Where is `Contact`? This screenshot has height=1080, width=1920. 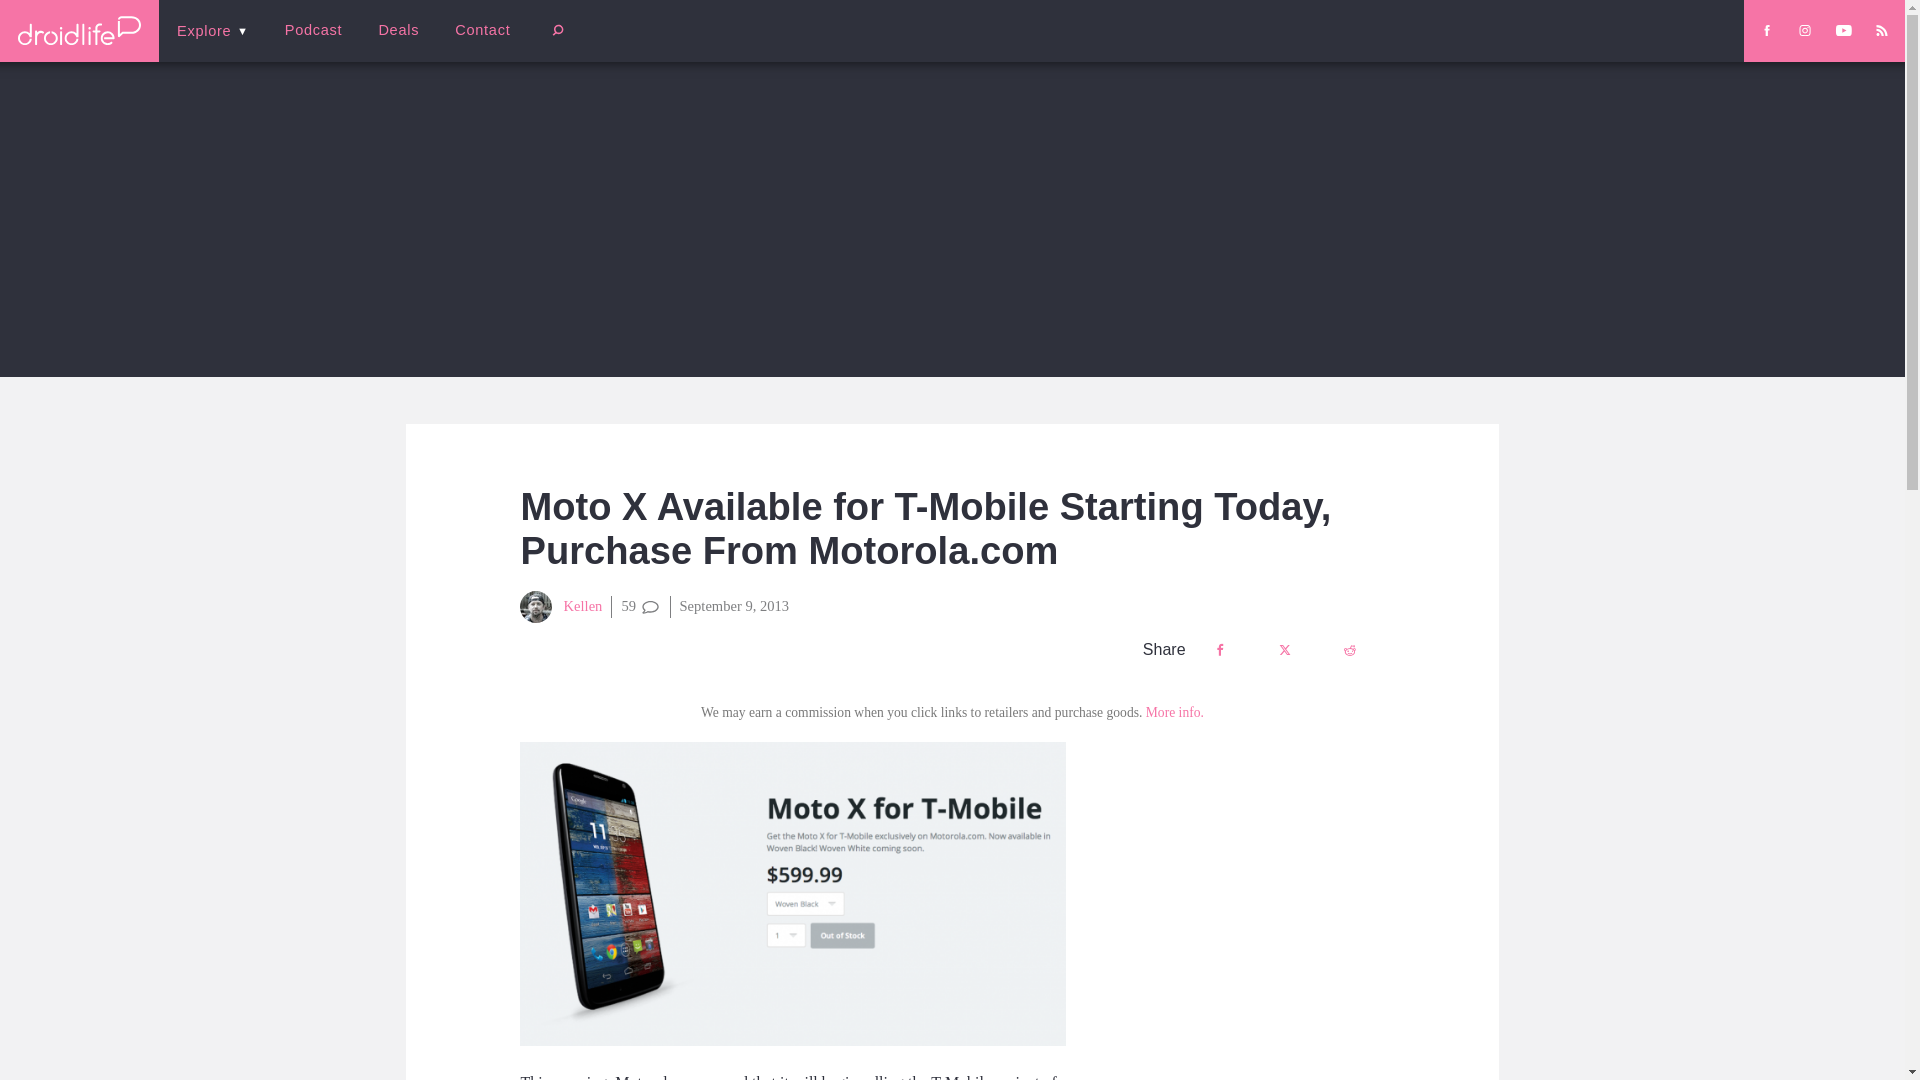 Contact is located at coordinates (482, 30).